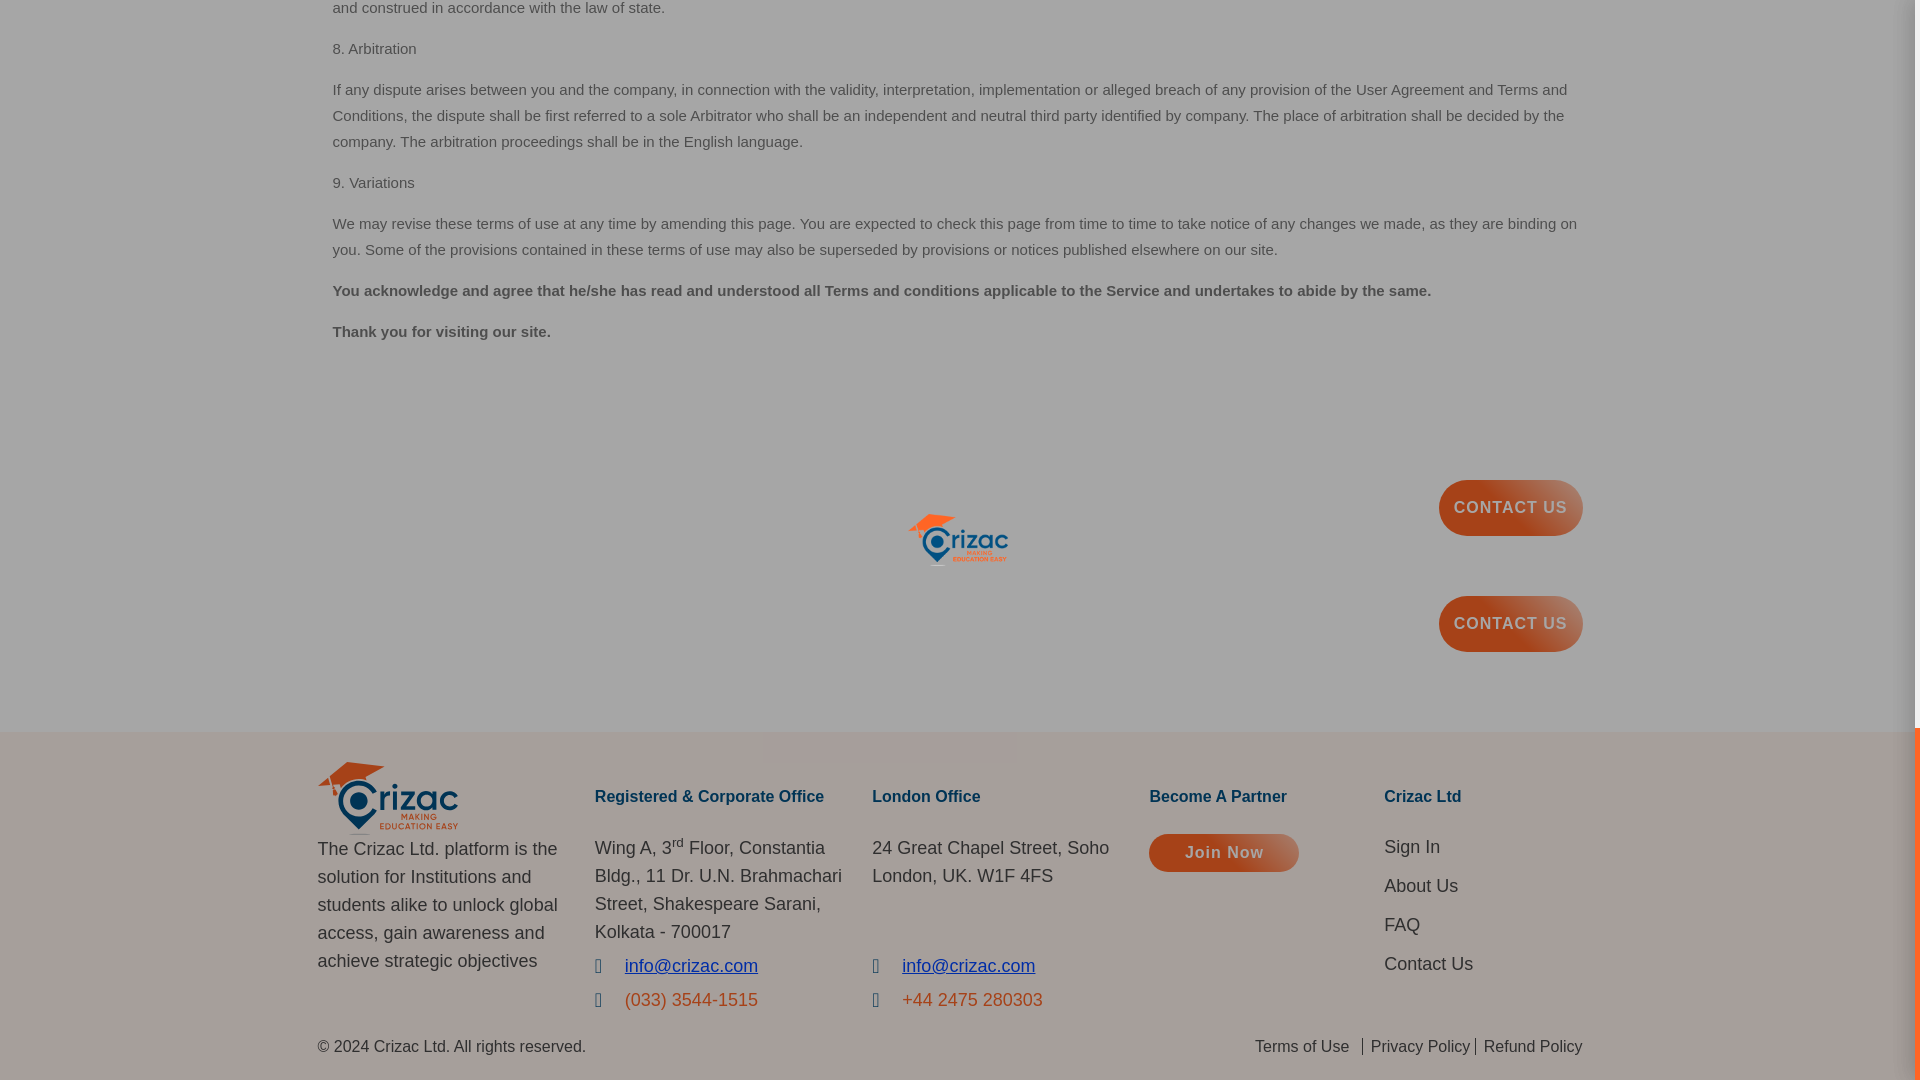  Describe the element at coordinates (1412, 846) in the screenshot. I see `Sign In` at that location.